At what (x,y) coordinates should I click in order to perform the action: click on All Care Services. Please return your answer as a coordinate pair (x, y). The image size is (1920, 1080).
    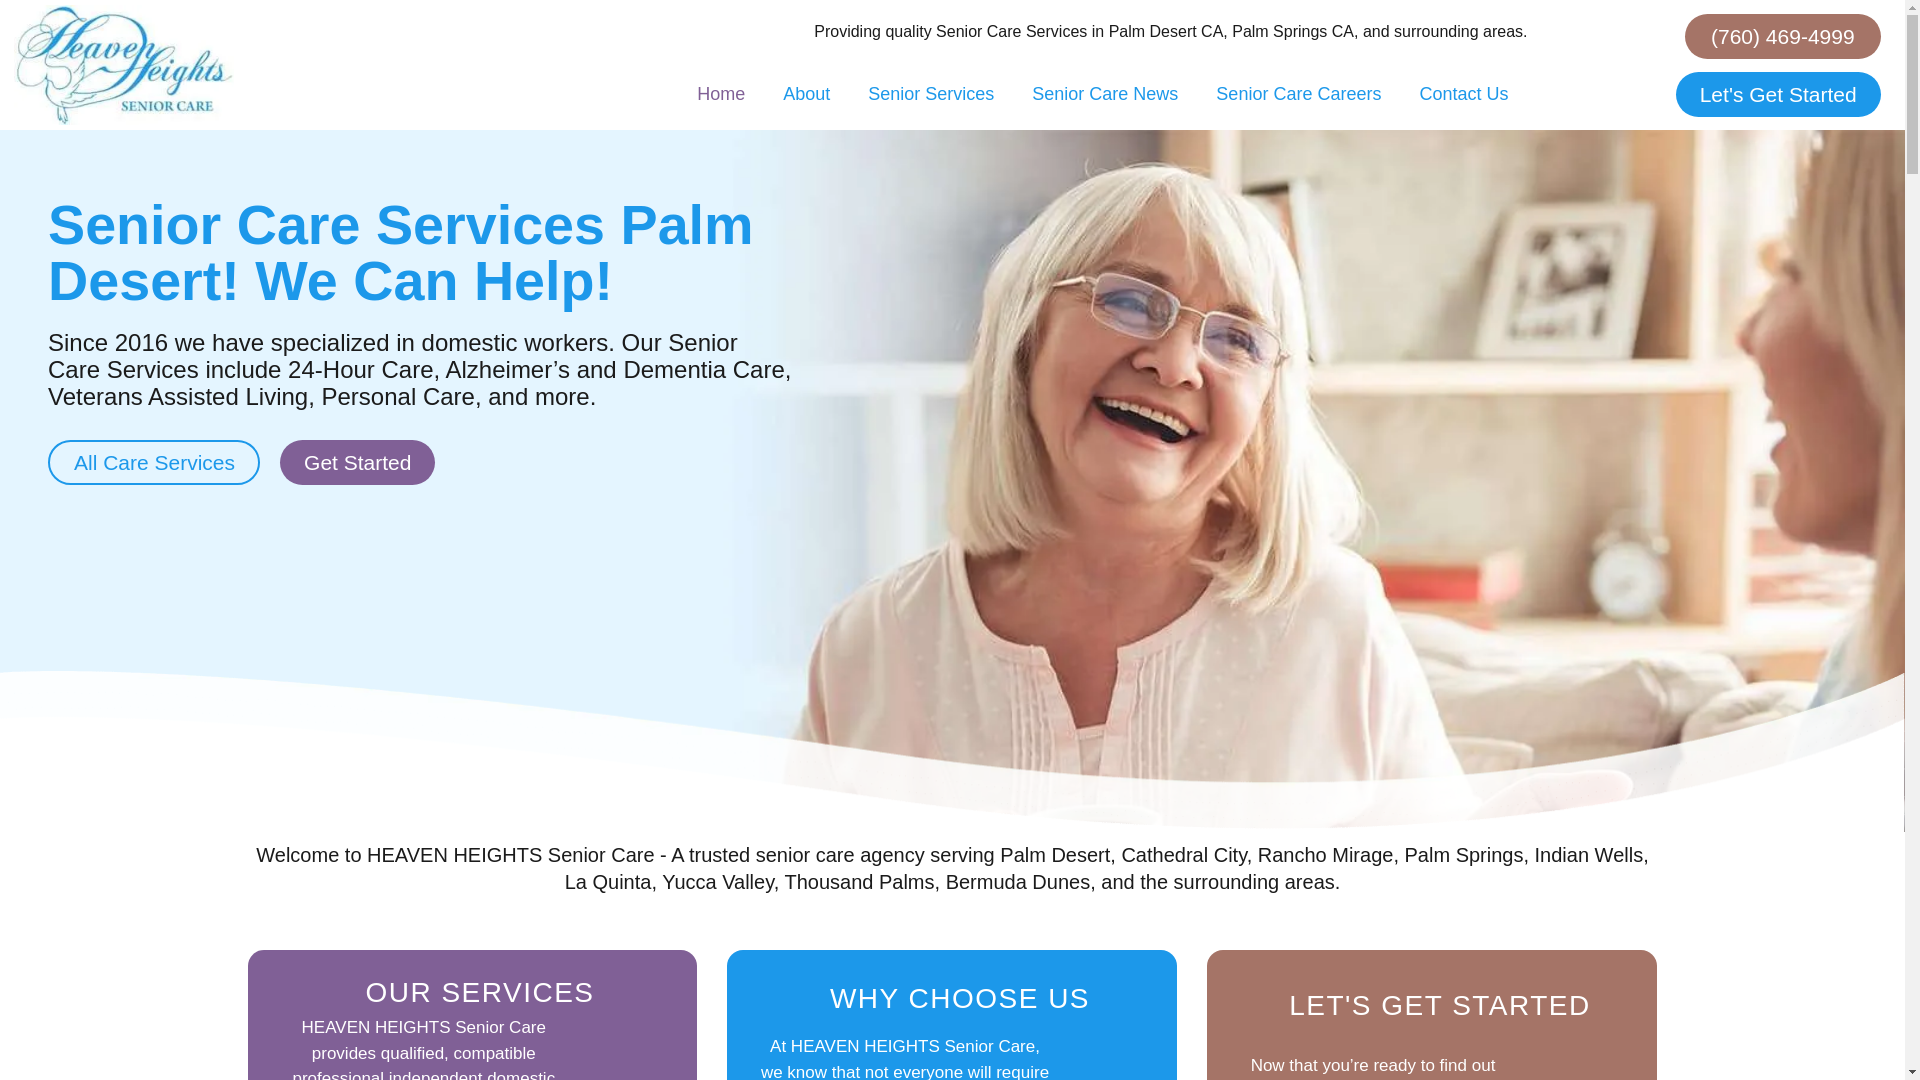
    Looking at the image, I should click on (154, 462).